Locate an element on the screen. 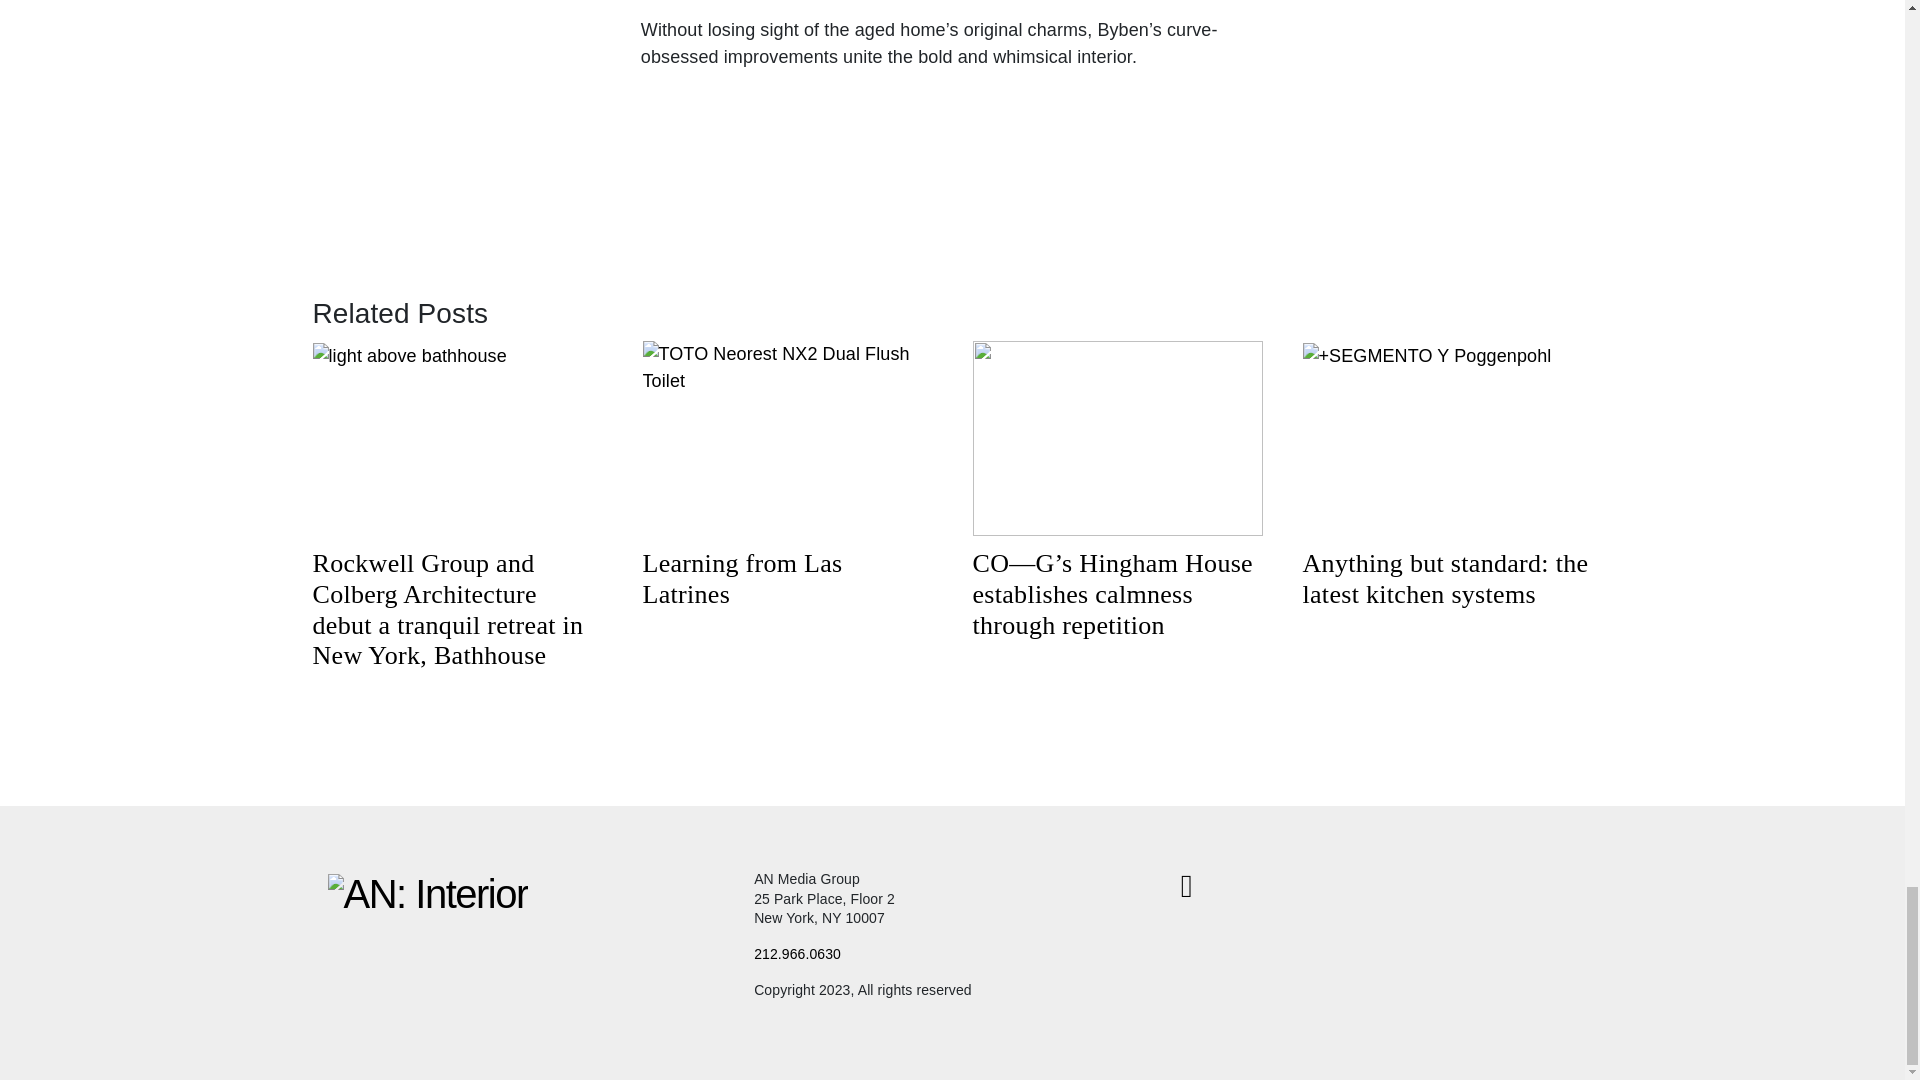 This screenshot has width=1920, height=1080. Anything but standard: the latest kitchen systems is located at coordinates (1444, 578).